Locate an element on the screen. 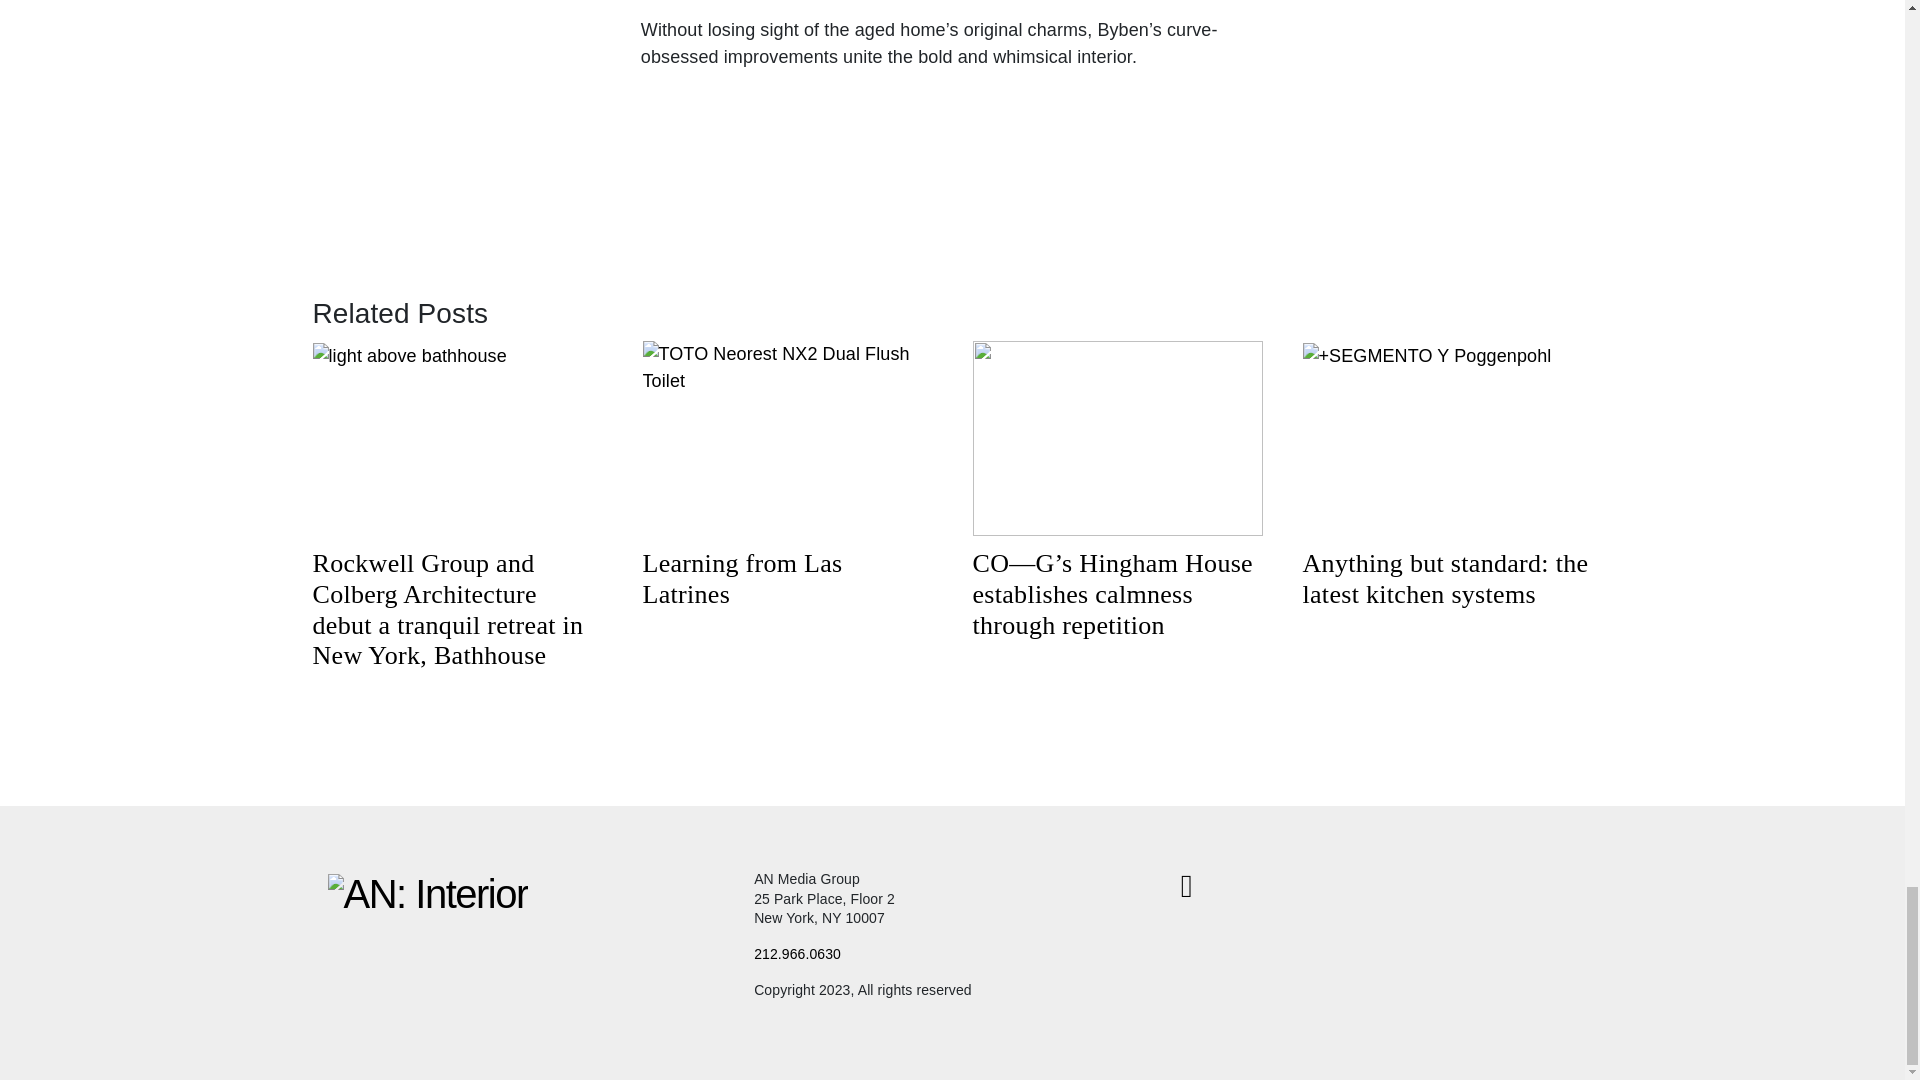 This screenshot has width=1920, height=1080. Anything but standard: the latest kitchen systems is located at coordinates (1444, 578).